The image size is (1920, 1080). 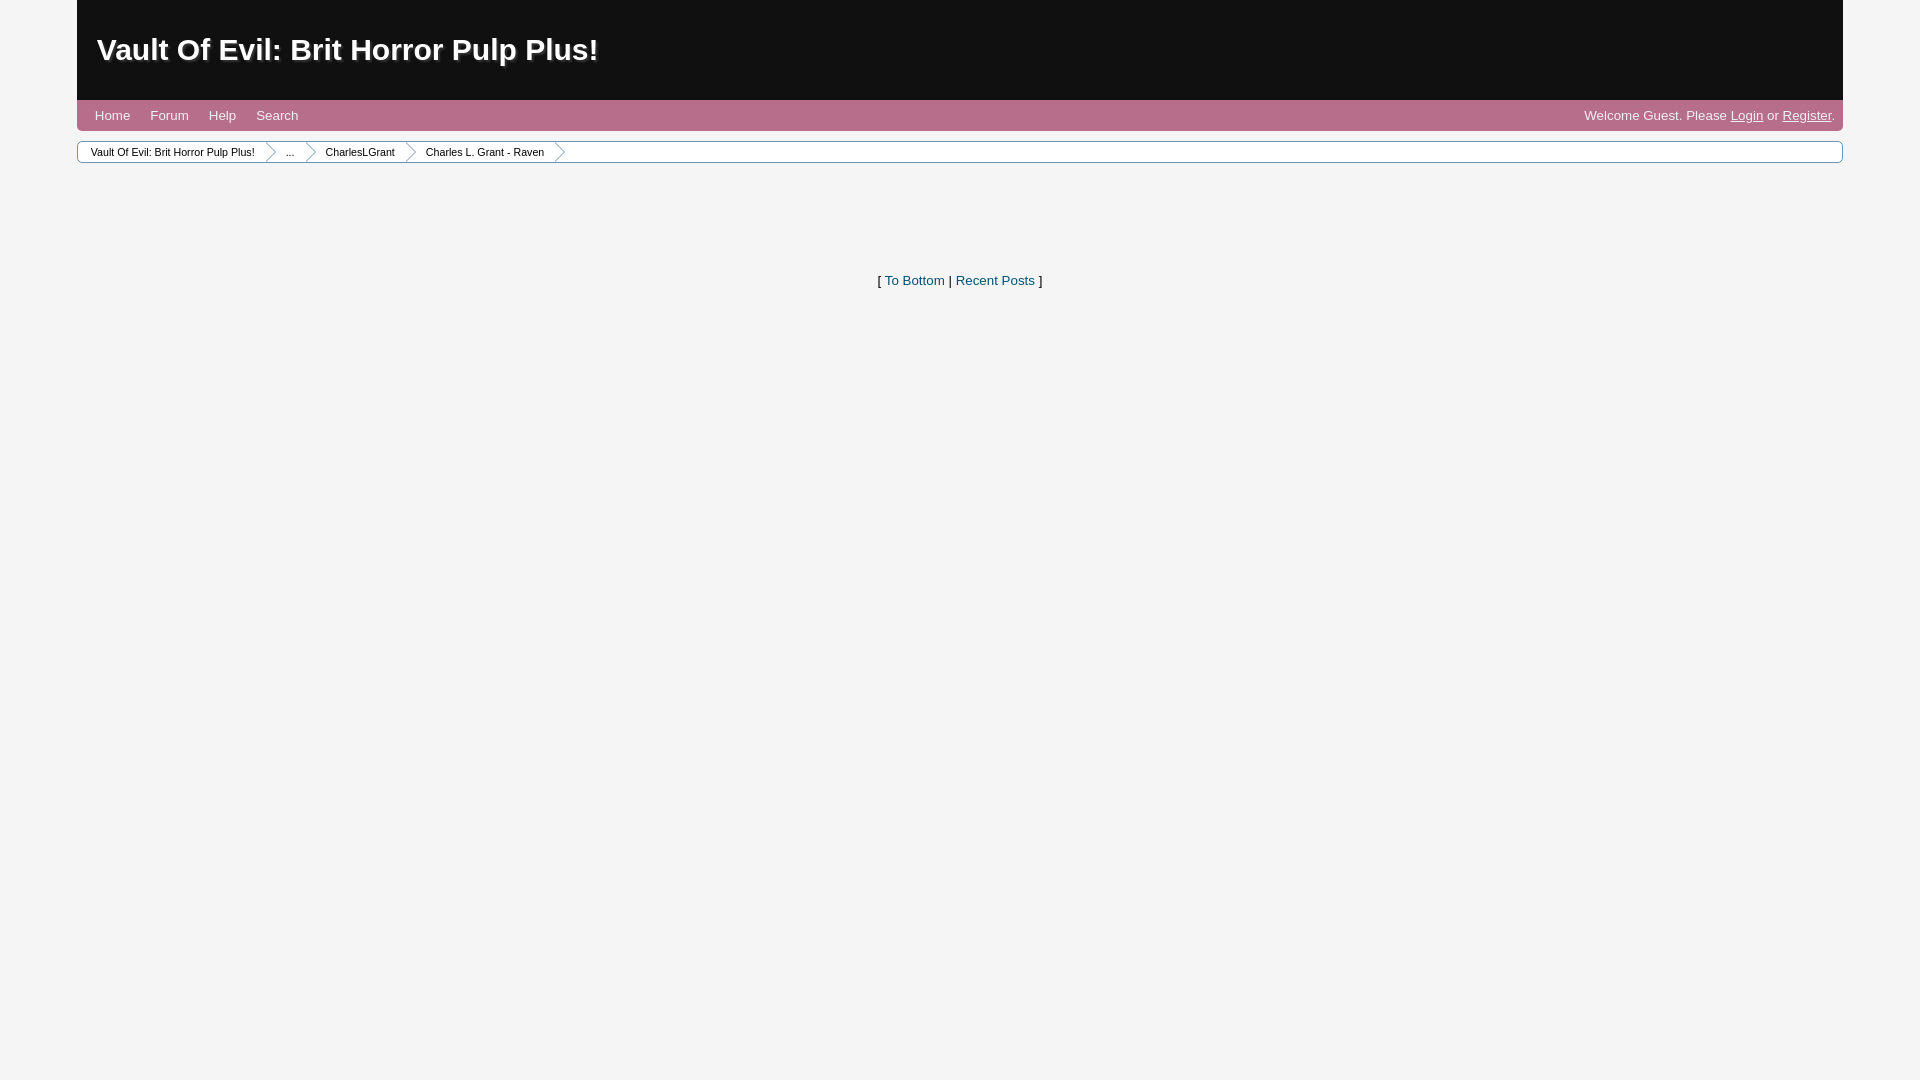 What do you see at coordinates (222, 115) in the screenshot?
I see `Help` at bounding box center [222, 115].